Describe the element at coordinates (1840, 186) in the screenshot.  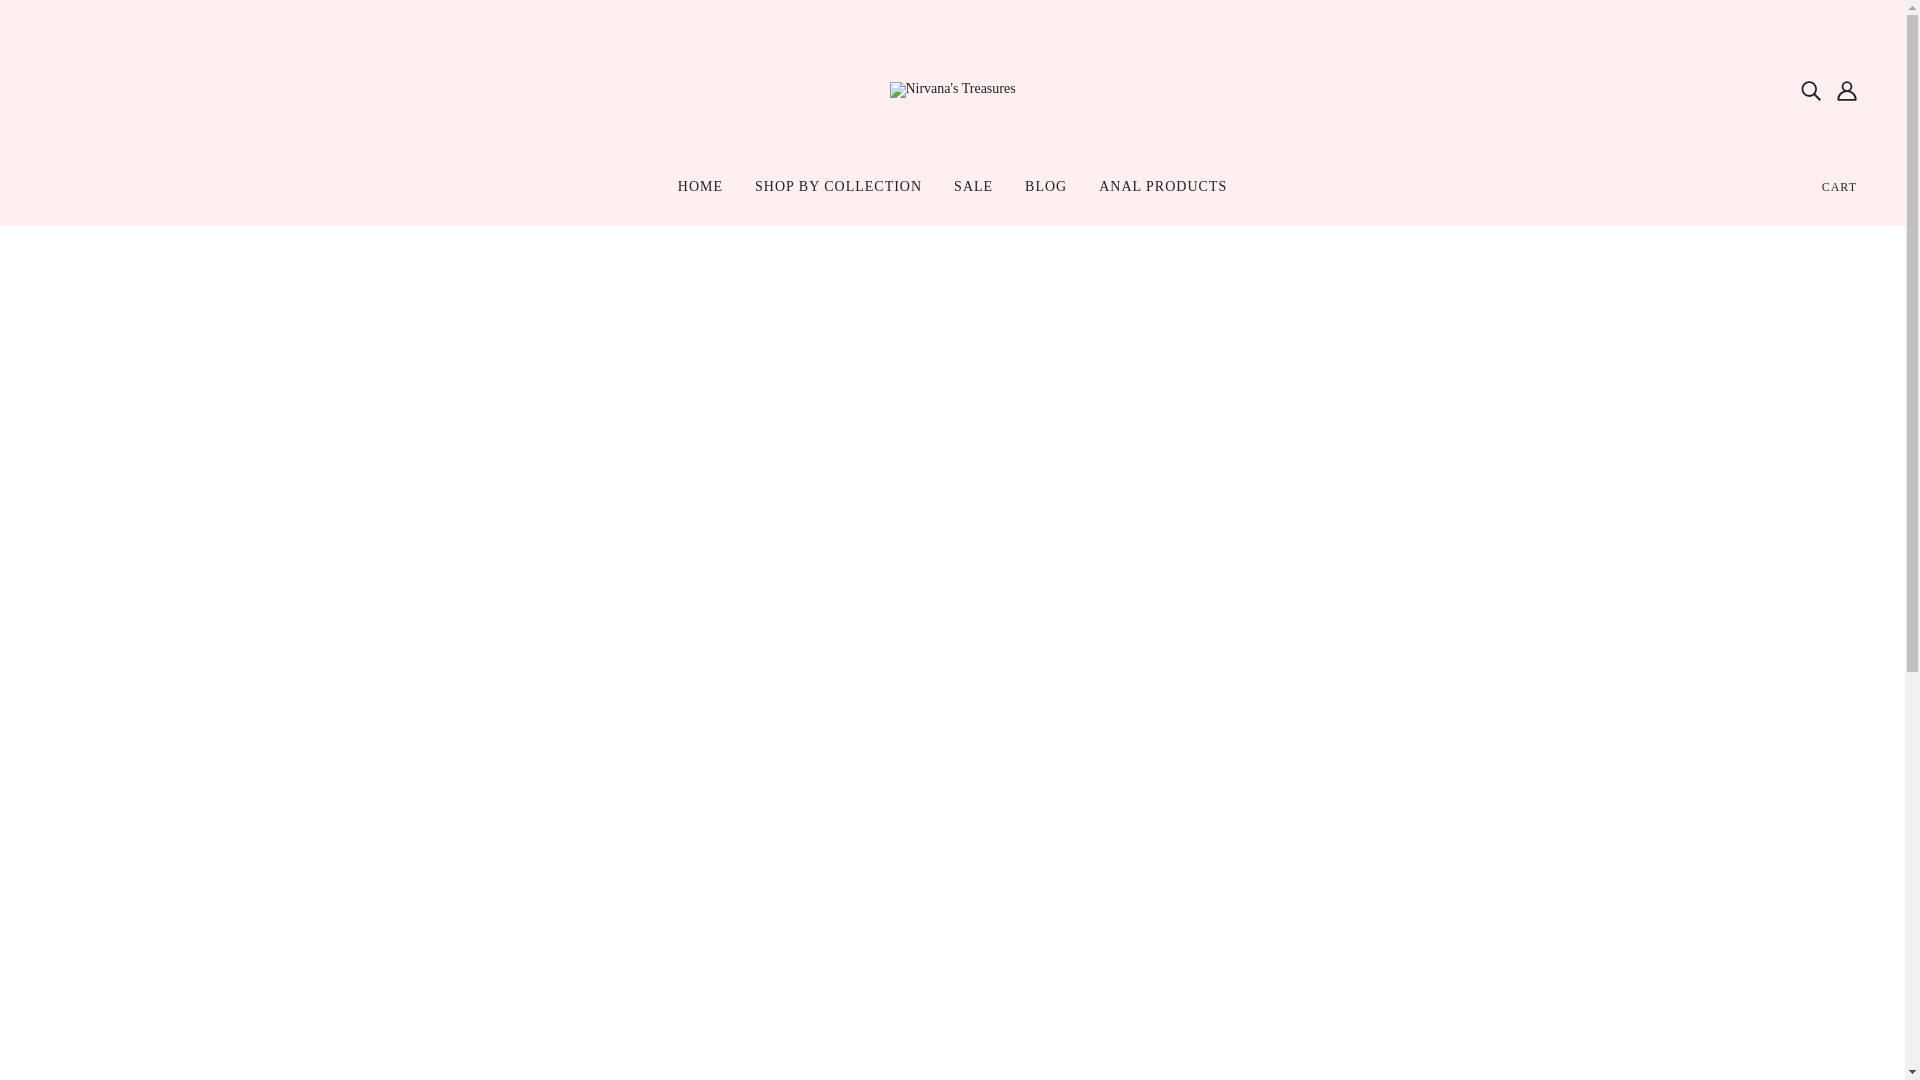
I see `CART` at that location.